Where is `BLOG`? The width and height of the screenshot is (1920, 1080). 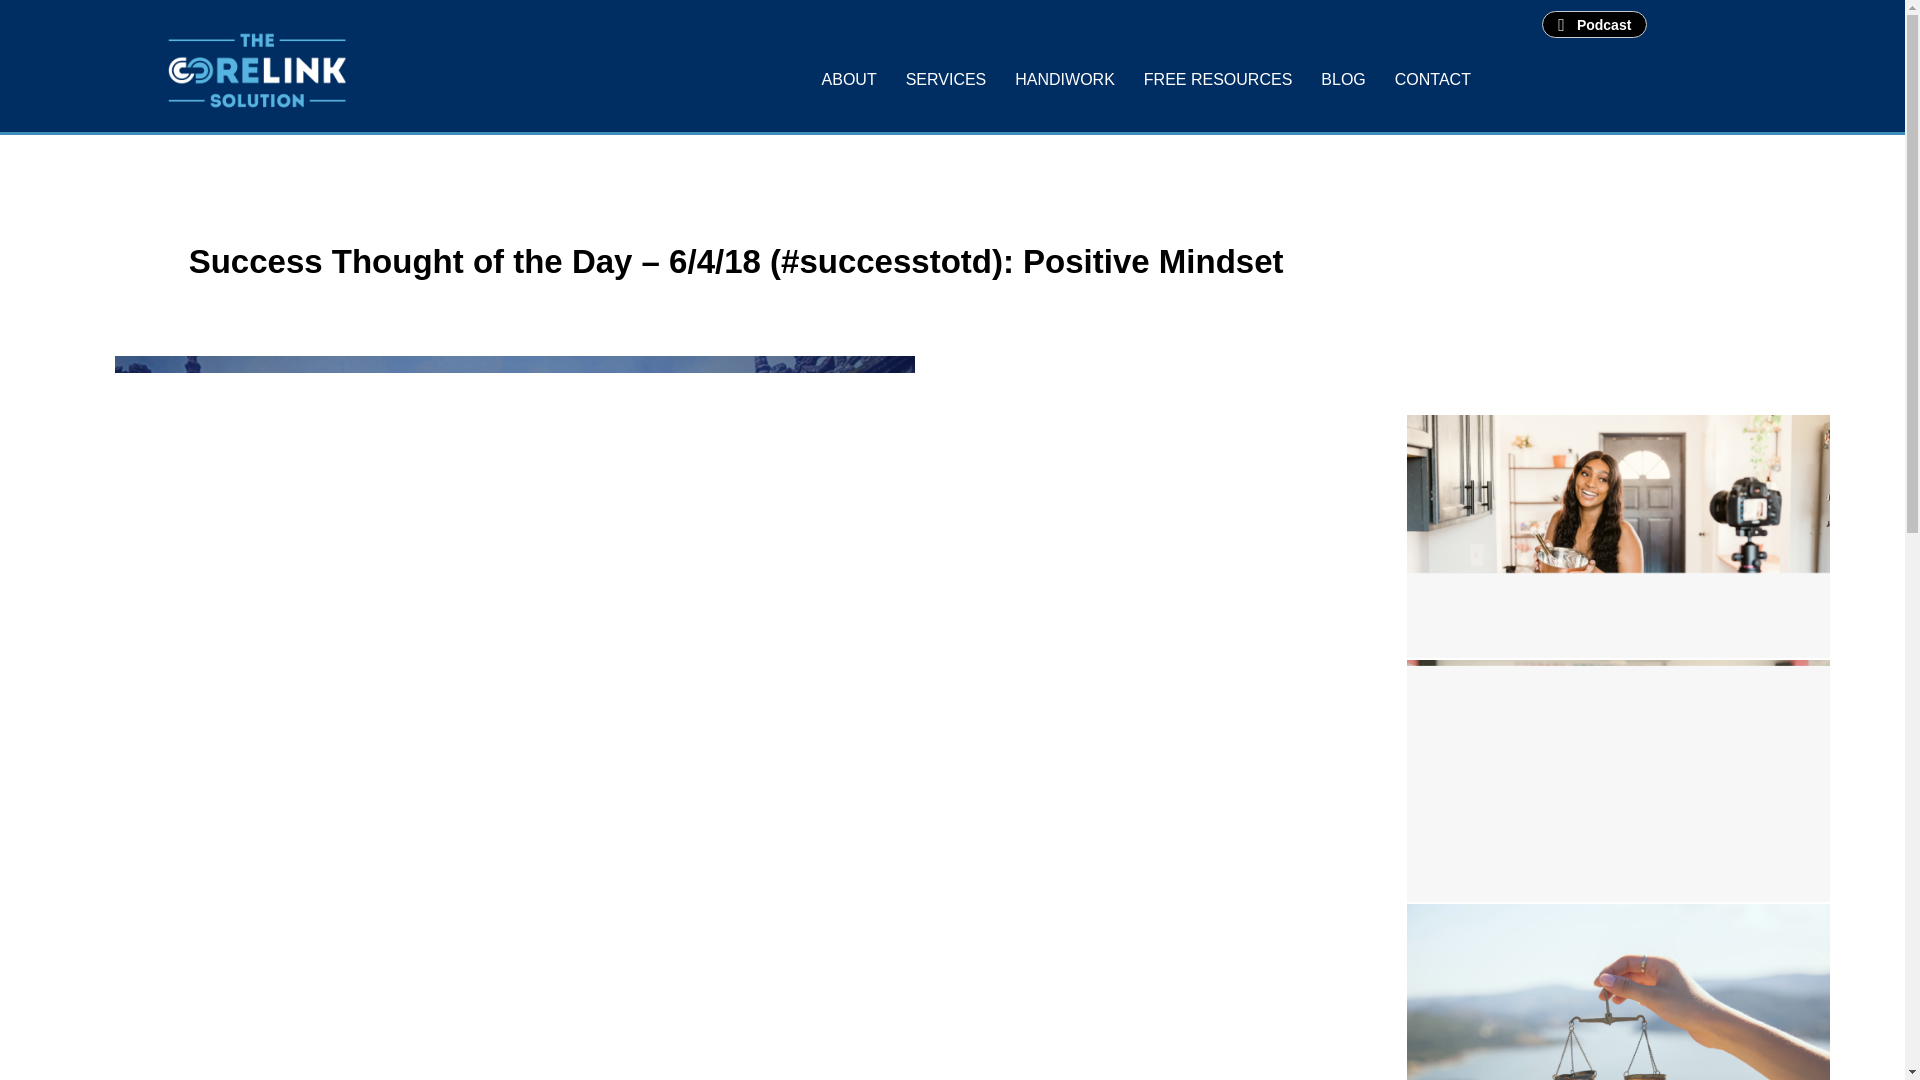
BLOG is located at coordinates (1342, 80).